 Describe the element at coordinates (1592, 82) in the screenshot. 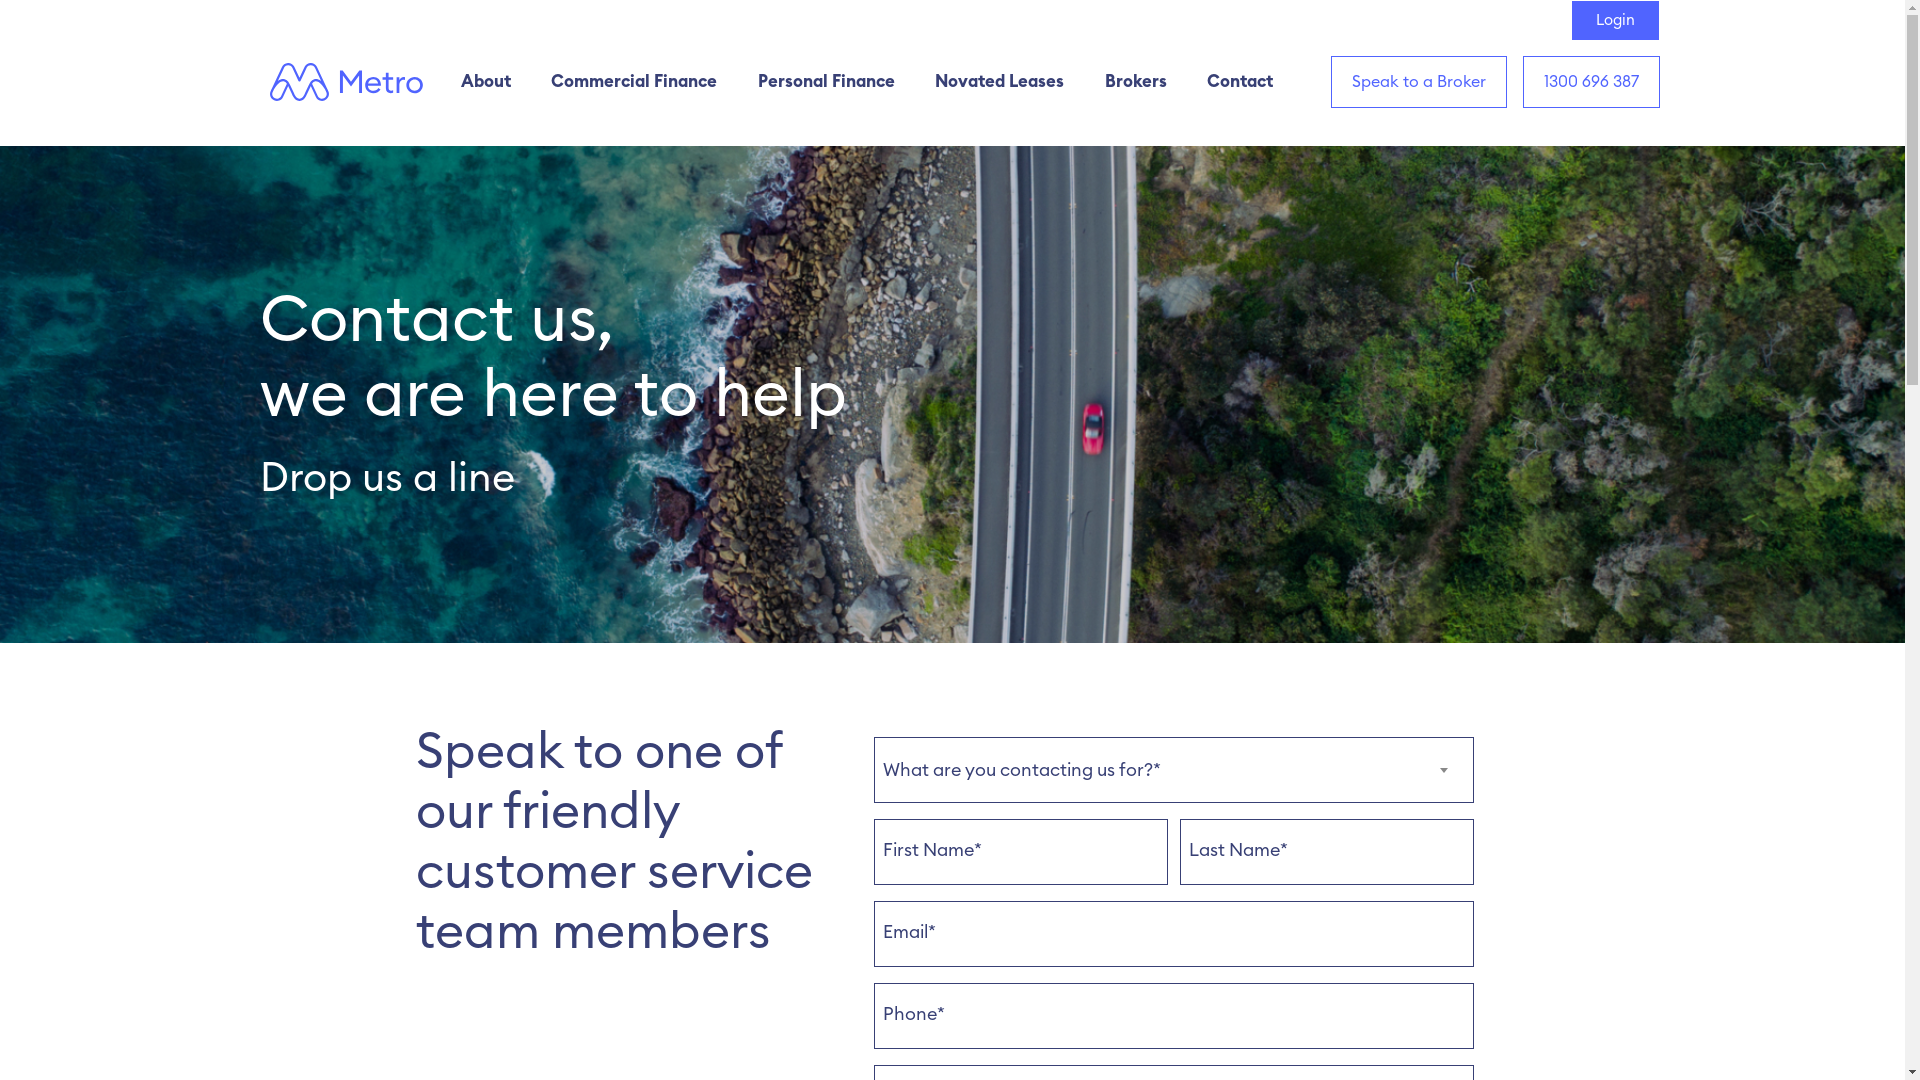

I see `1300 696 387` at that location.